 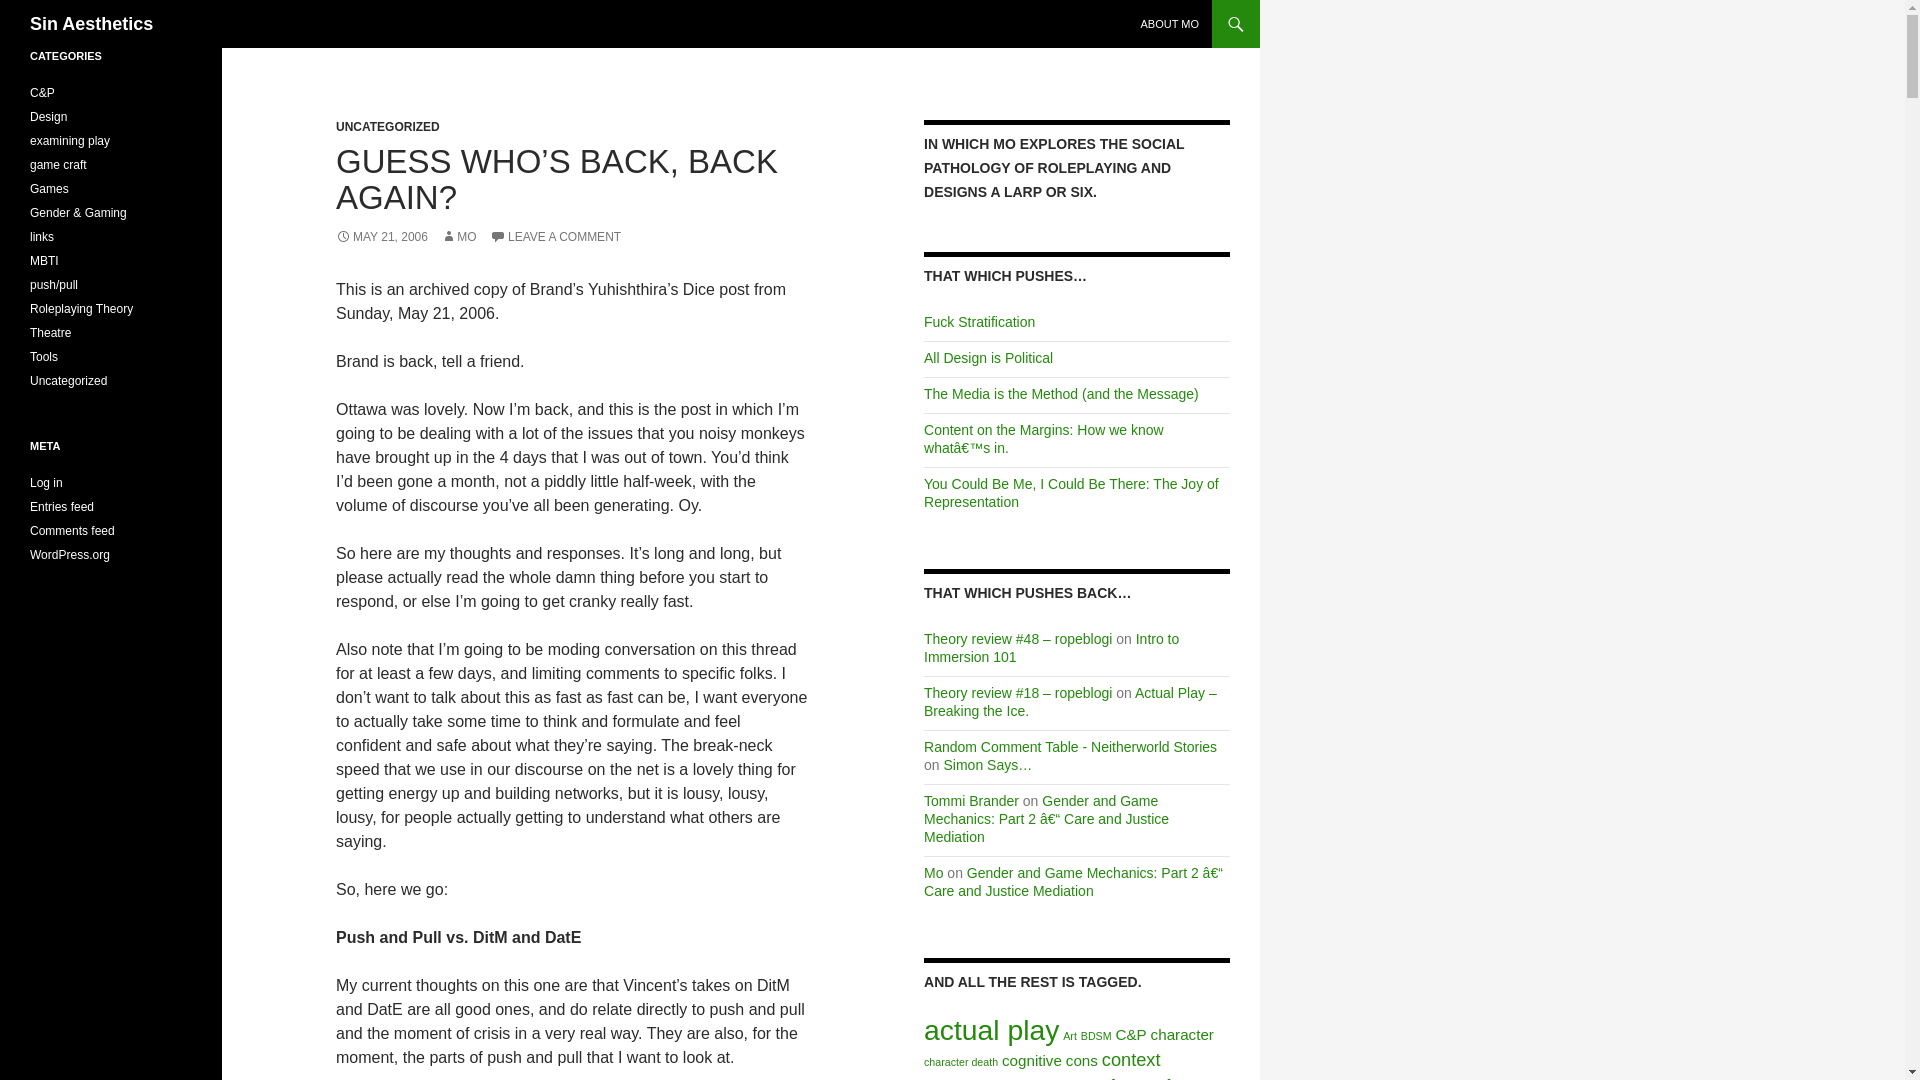 I want to click on BDSM, so click(x=1096, y=1036).